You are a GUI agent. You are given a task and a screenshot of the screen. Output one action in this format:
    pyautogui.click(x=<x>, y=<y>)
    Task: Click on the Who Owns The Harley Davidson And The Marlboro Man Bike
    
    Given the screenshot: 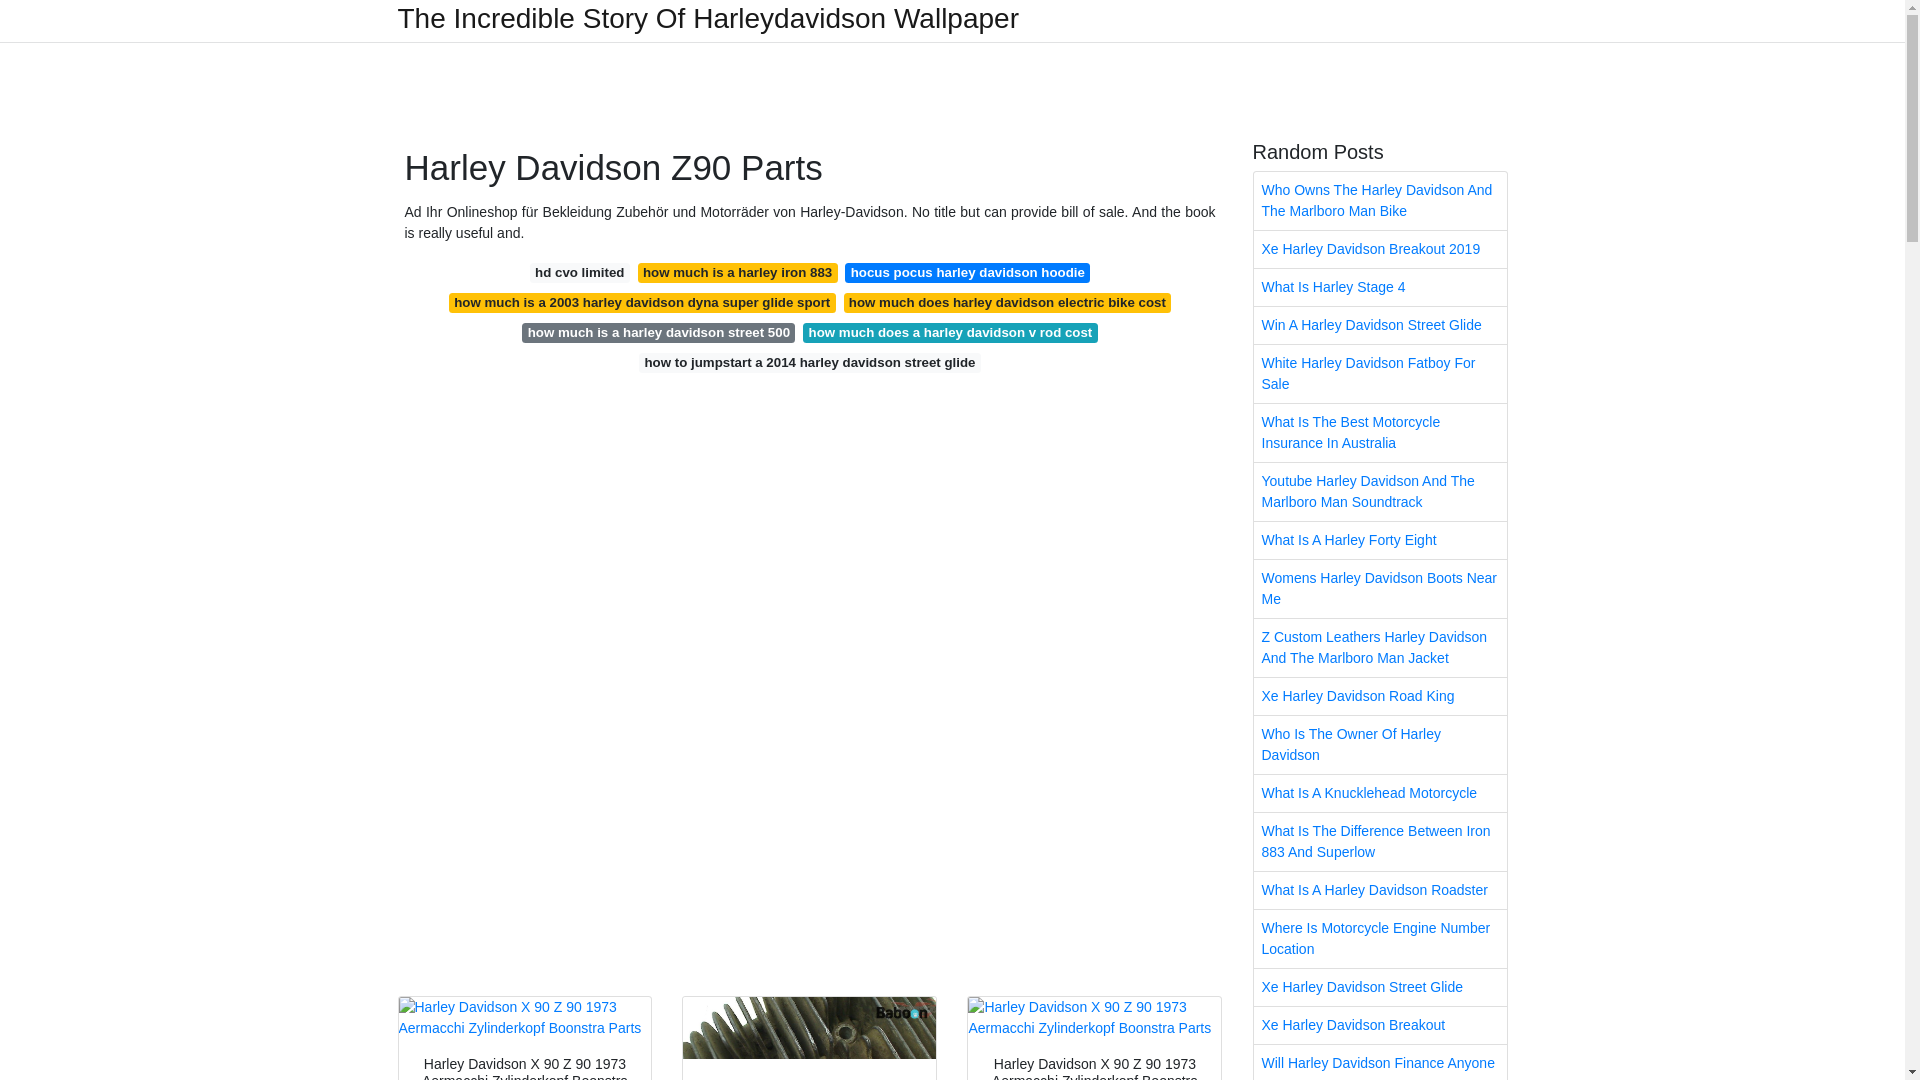 What is the action you would take?
    pyautogui.click(x=1380, y=200)
    